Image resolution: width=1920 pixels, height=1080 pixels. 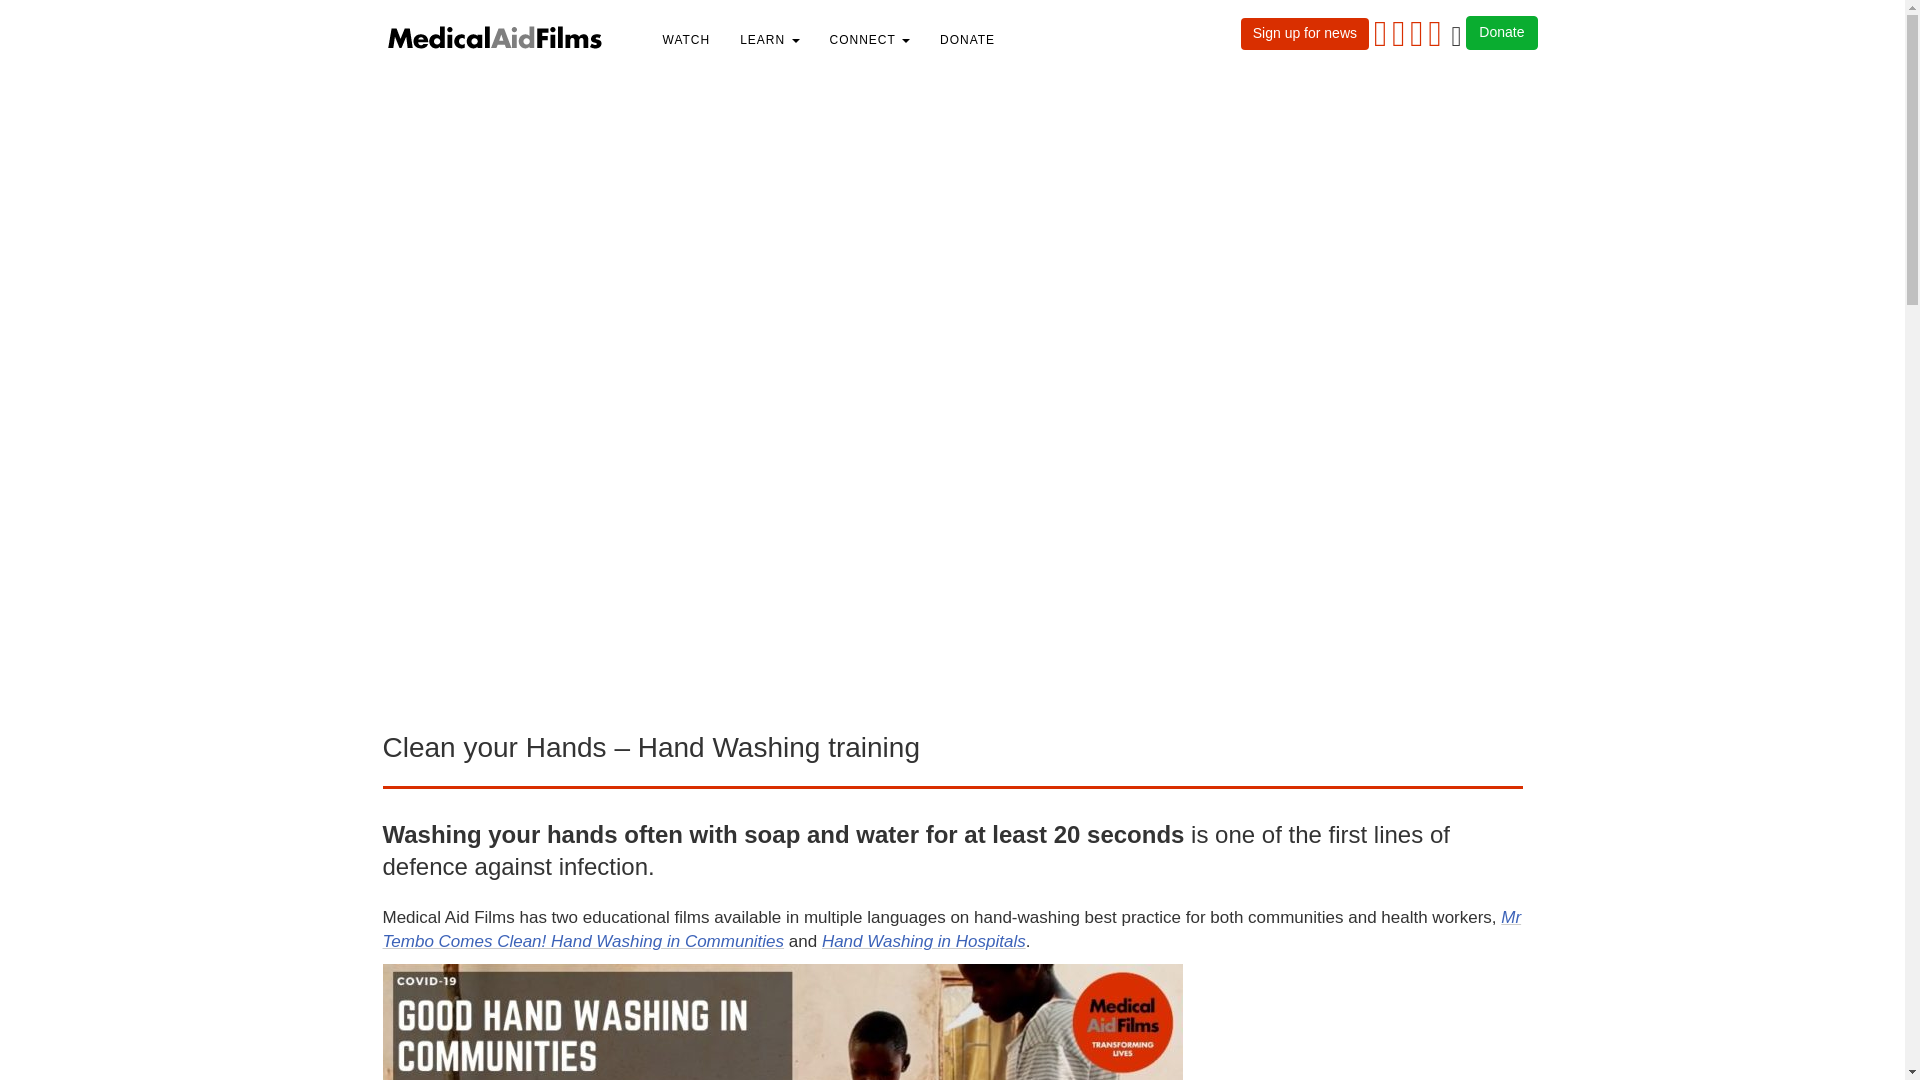 I want to click on DONATE, so click(x=967, y=40).